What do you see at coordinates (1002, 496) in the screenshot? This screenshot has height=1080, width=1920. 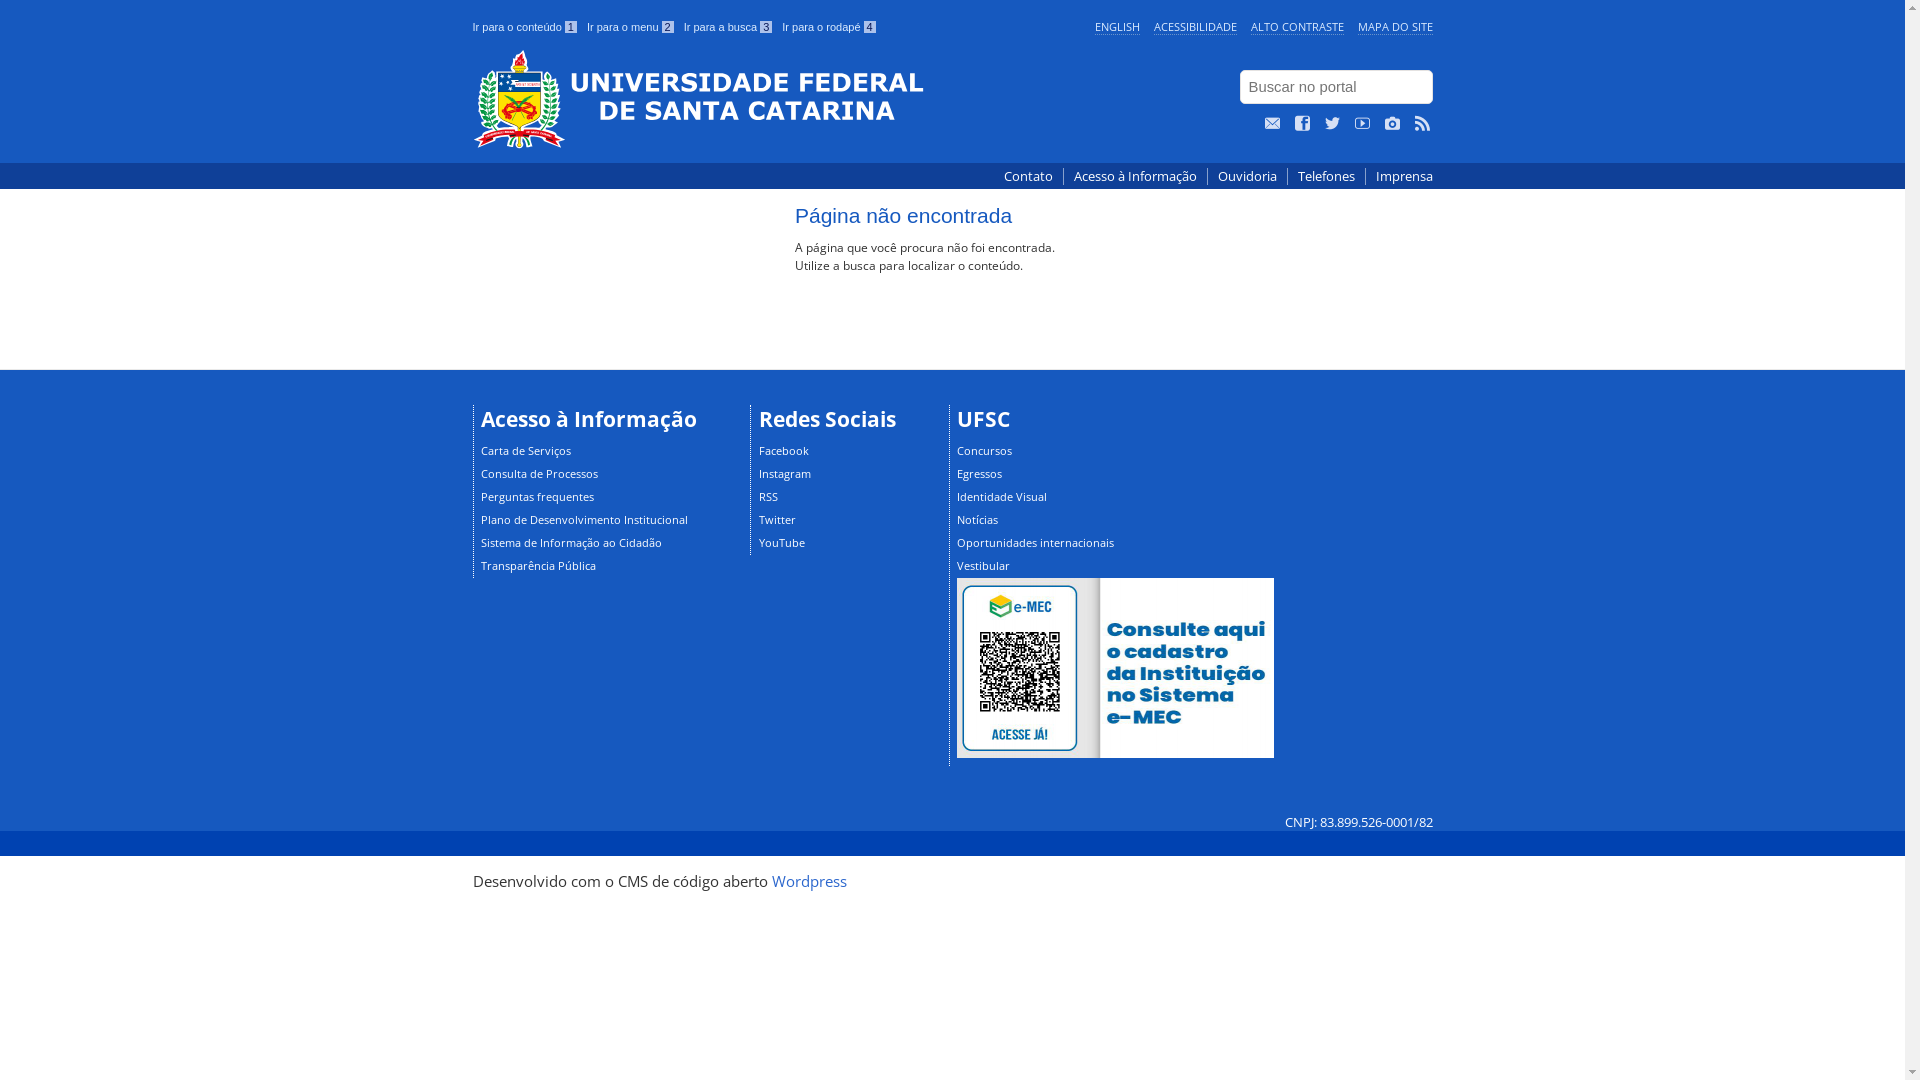 I see `Identidade Visual` at bounding box center [1002, 496].